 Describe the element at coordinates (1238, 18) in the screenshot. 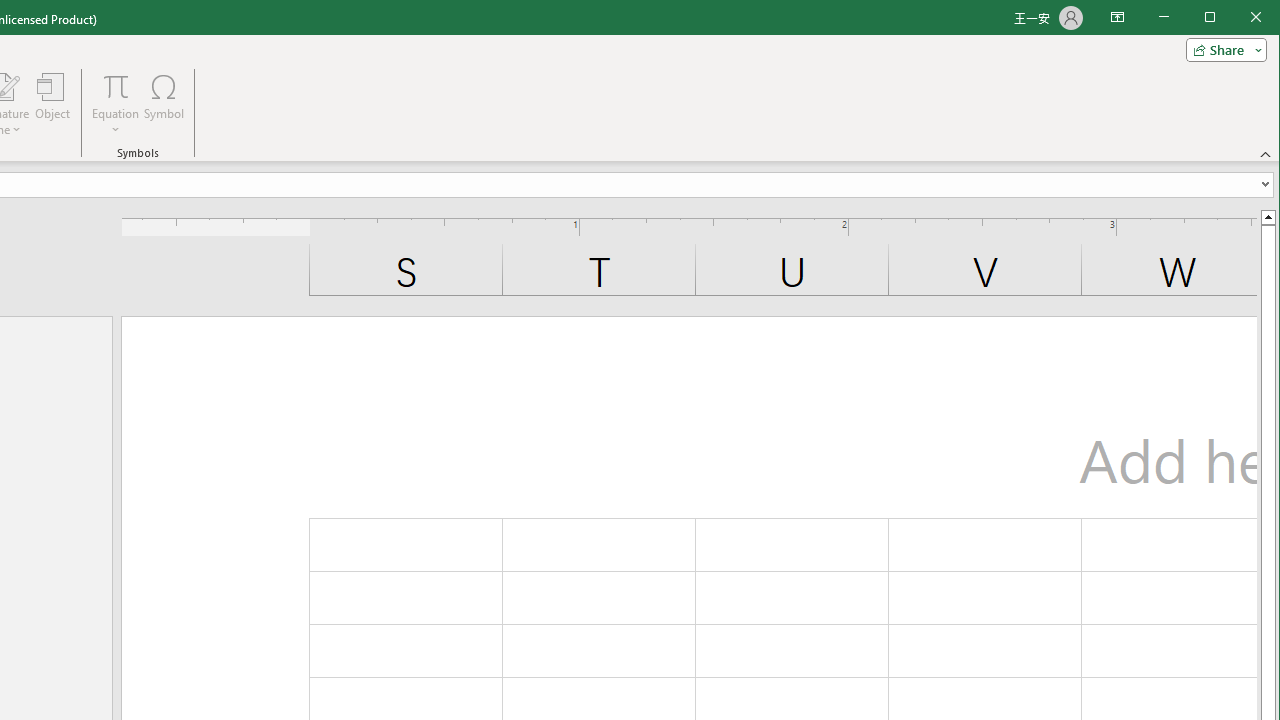

I see `Maximize` at that location.